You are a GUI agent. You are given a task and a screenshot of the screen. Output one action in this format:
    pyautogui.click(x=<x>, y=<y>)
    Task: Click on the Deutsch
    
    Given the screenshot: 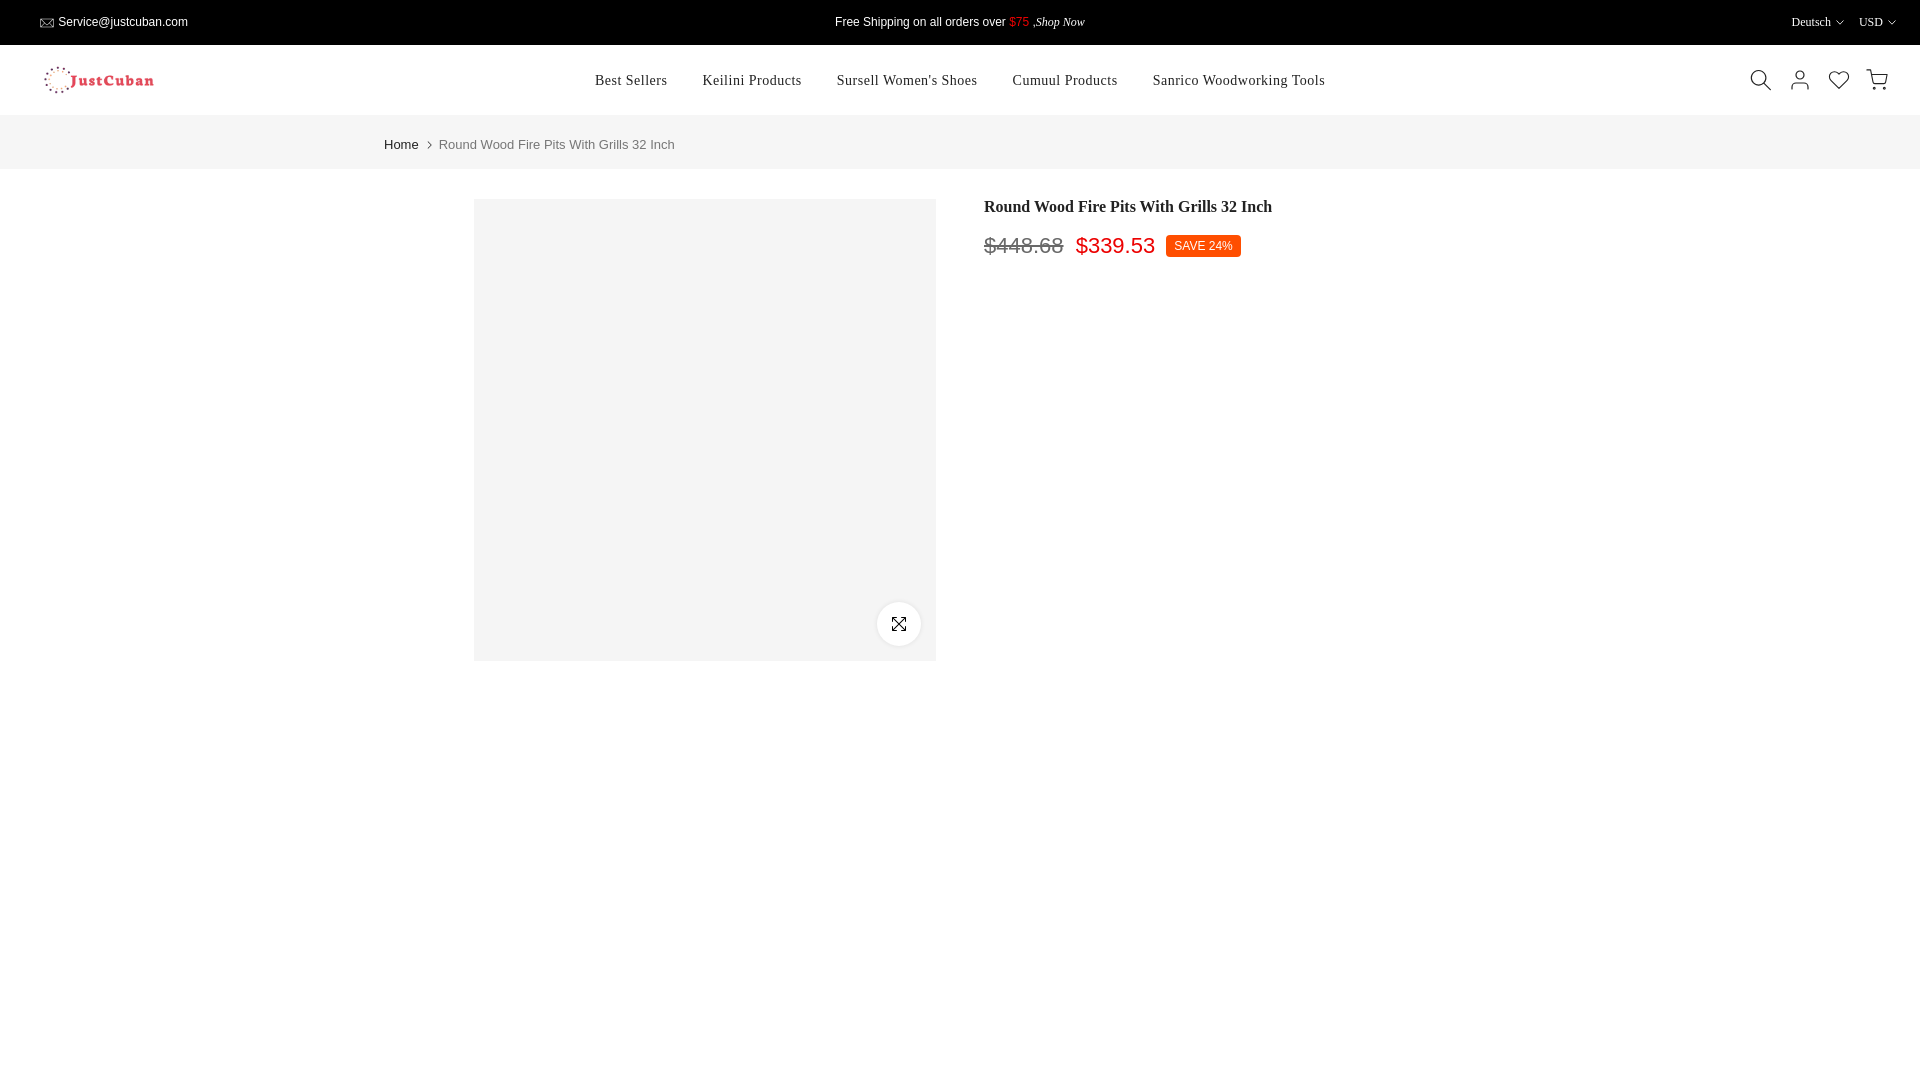 What is the action you would take?
    pyautogui.click(x=1817, y=22)
    